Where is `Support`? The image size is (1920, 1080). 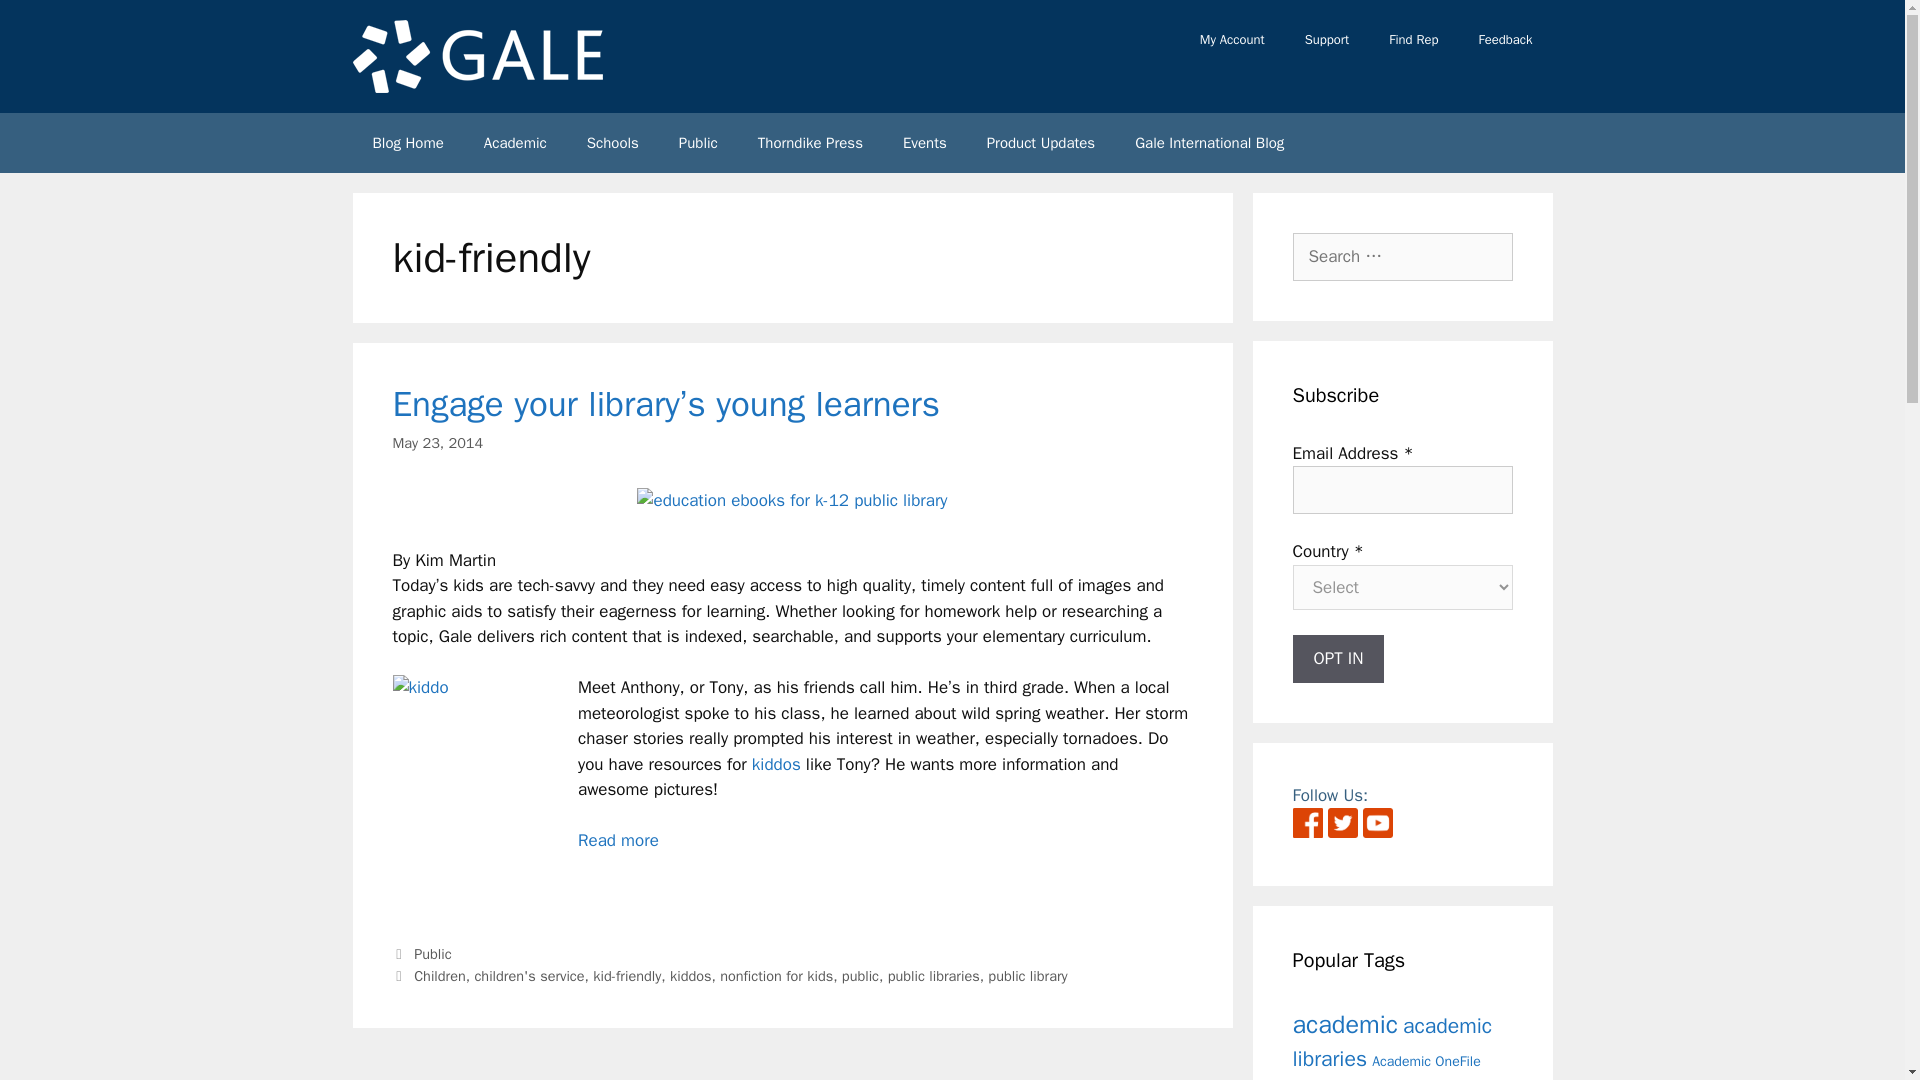
Support is located at coordinates (1326, 40).